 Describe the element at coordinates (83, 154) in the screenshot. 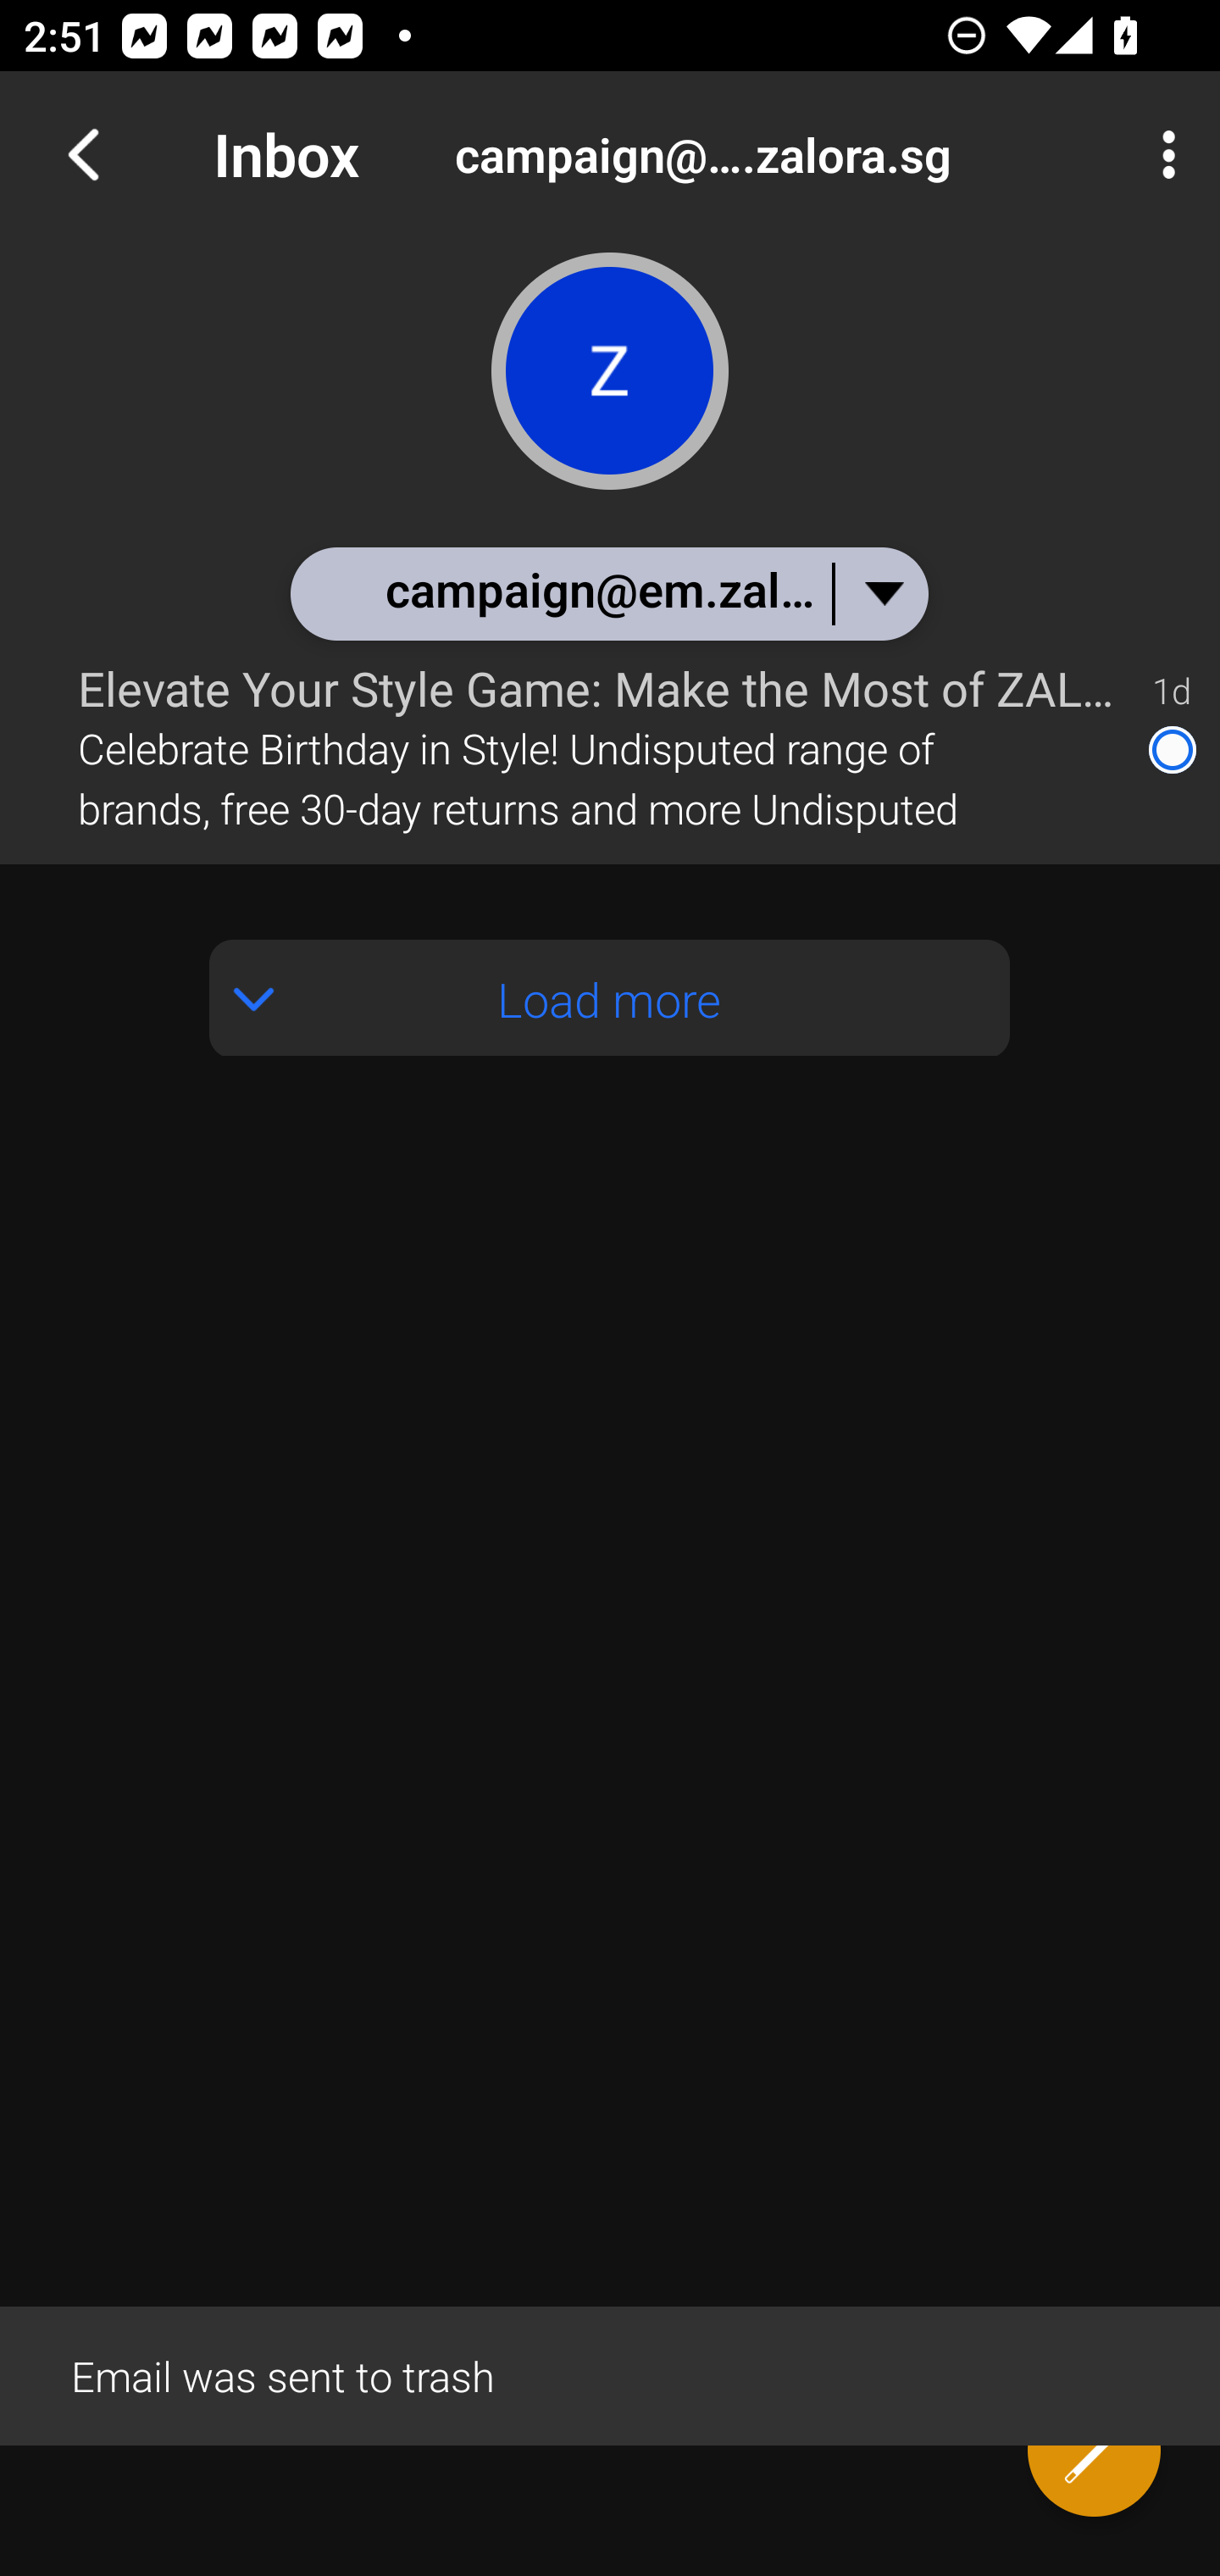

I see `Navigate up` at that location.